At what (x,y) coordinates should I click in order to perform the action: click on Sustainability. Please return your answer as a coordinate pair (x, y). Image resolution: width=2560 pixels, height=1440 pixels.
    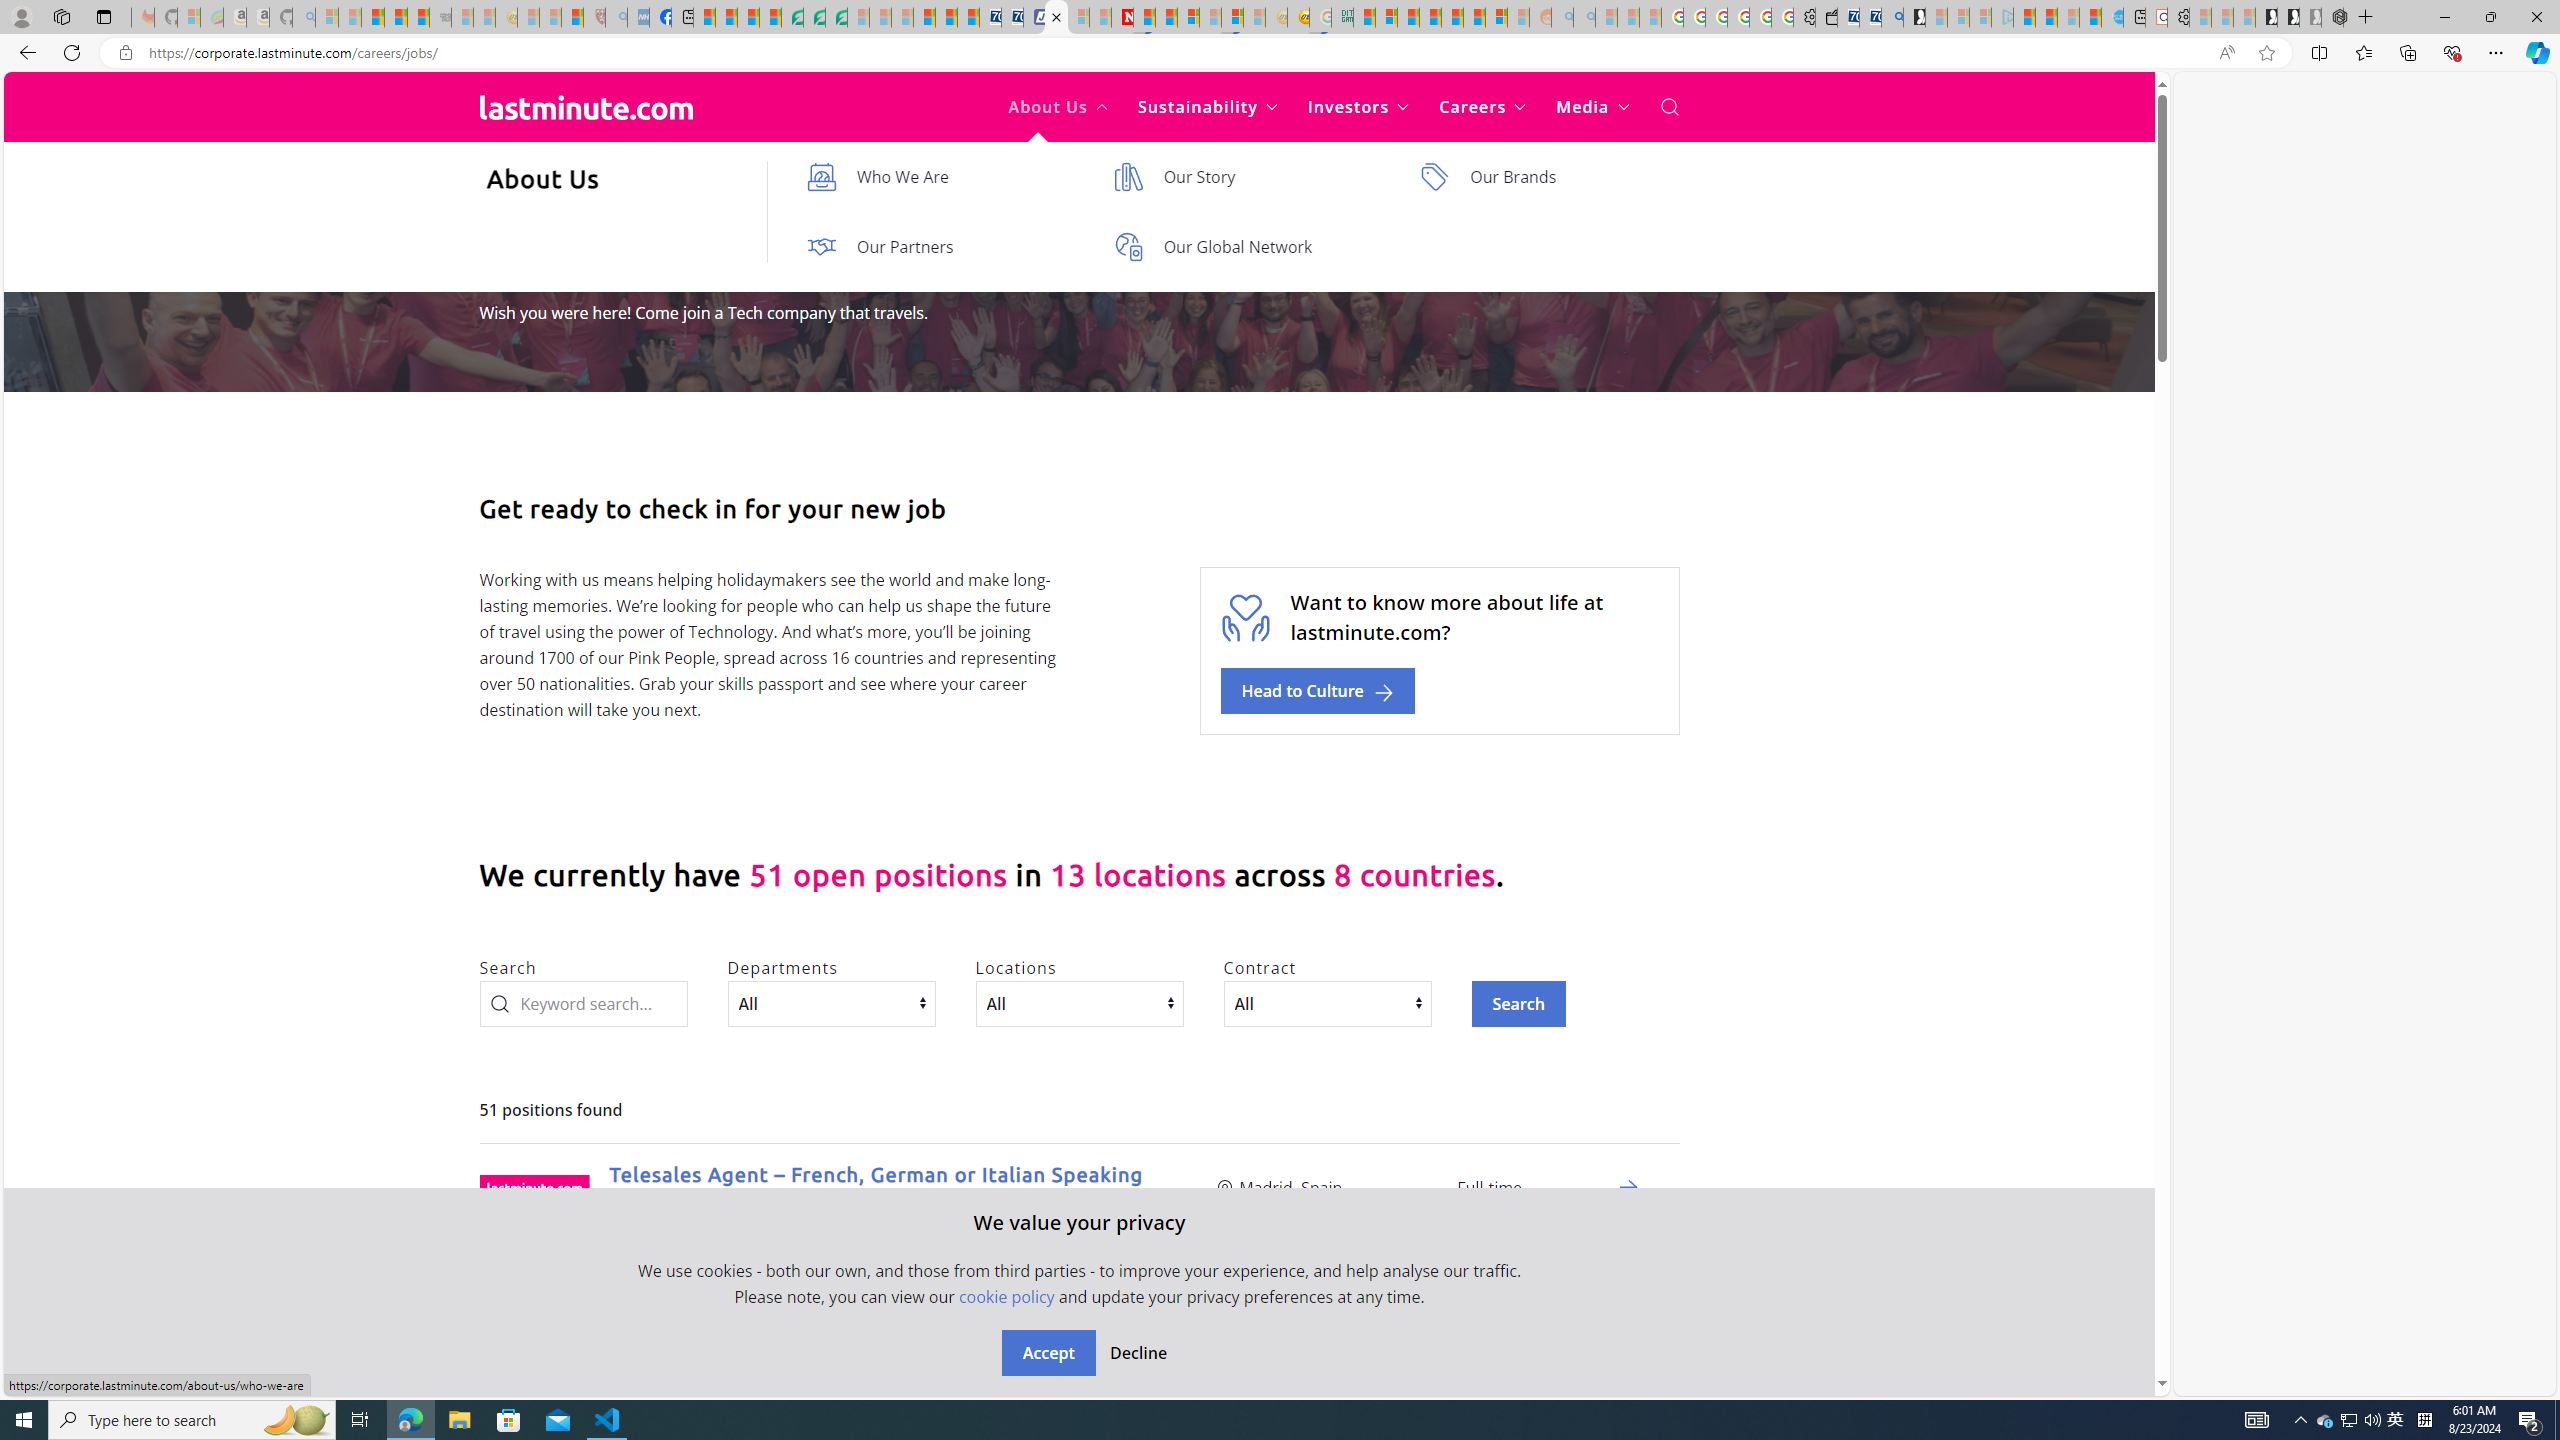
    Looking at the image, I should click on (1206, 107).